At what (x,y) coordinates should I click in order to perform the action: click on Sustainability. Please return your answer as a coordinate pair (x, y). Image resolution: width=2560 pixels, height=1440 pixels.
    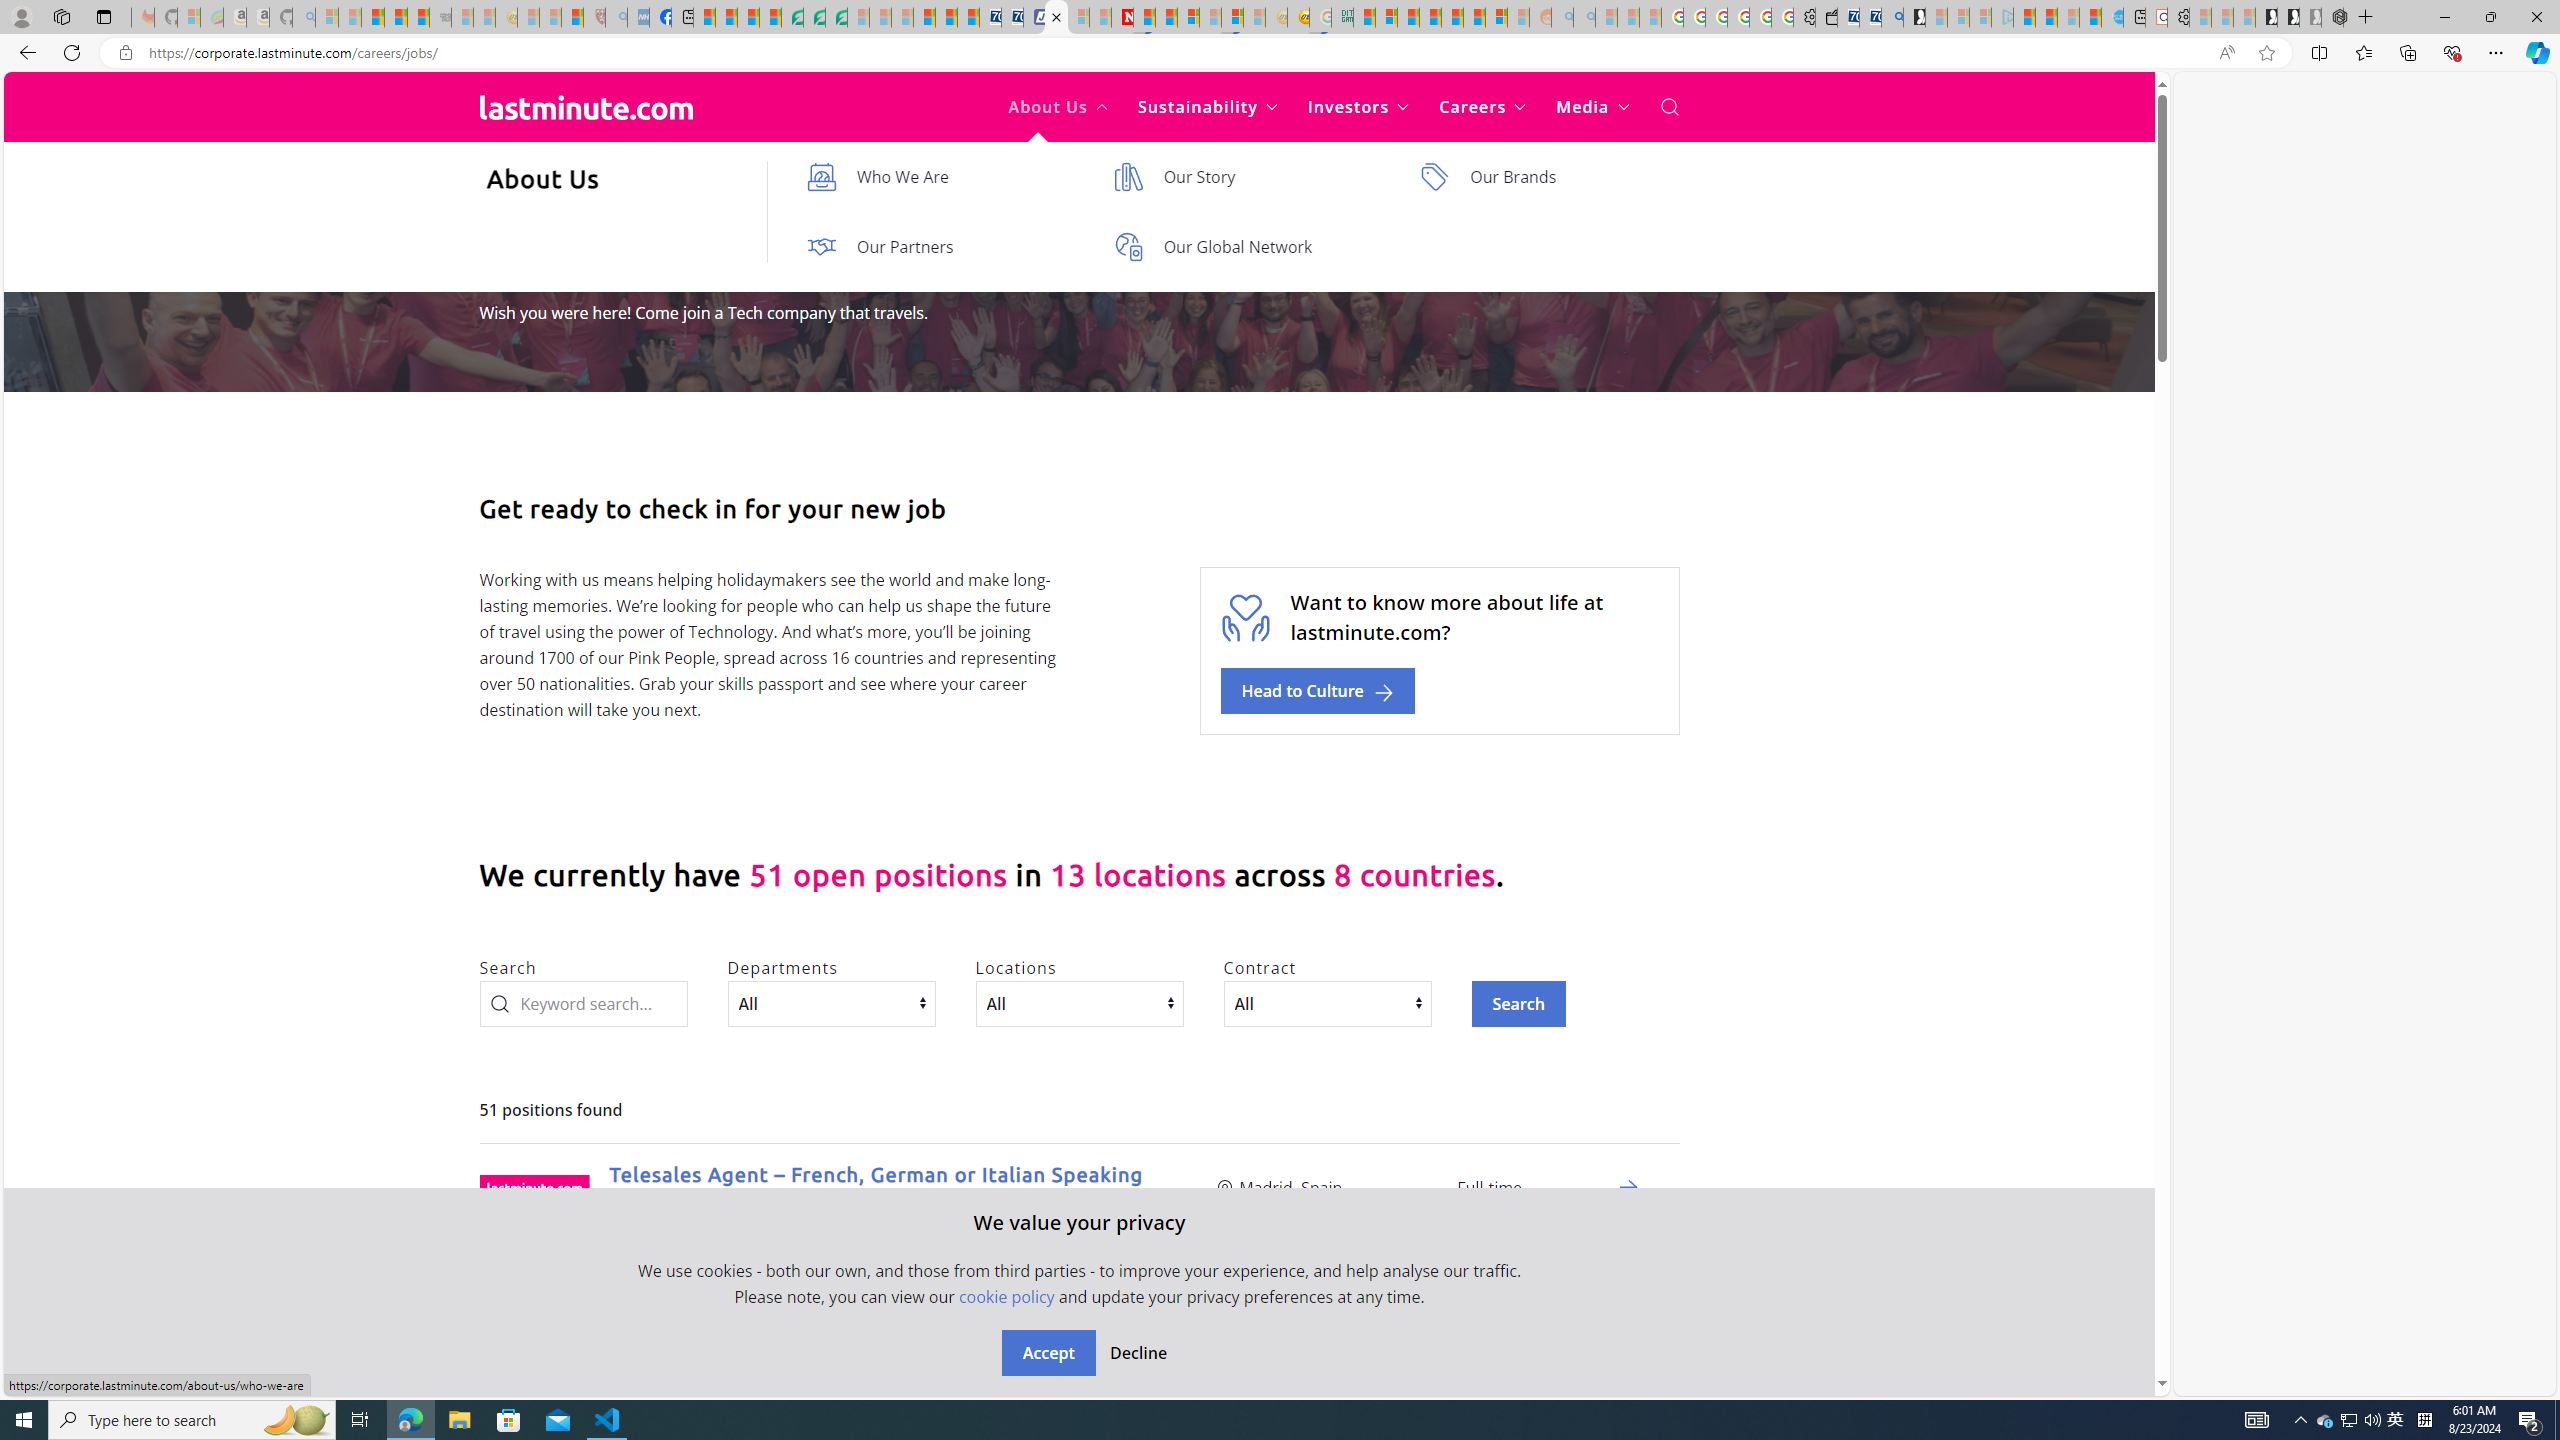
    Looking at the image, I should click on (1206, 107).